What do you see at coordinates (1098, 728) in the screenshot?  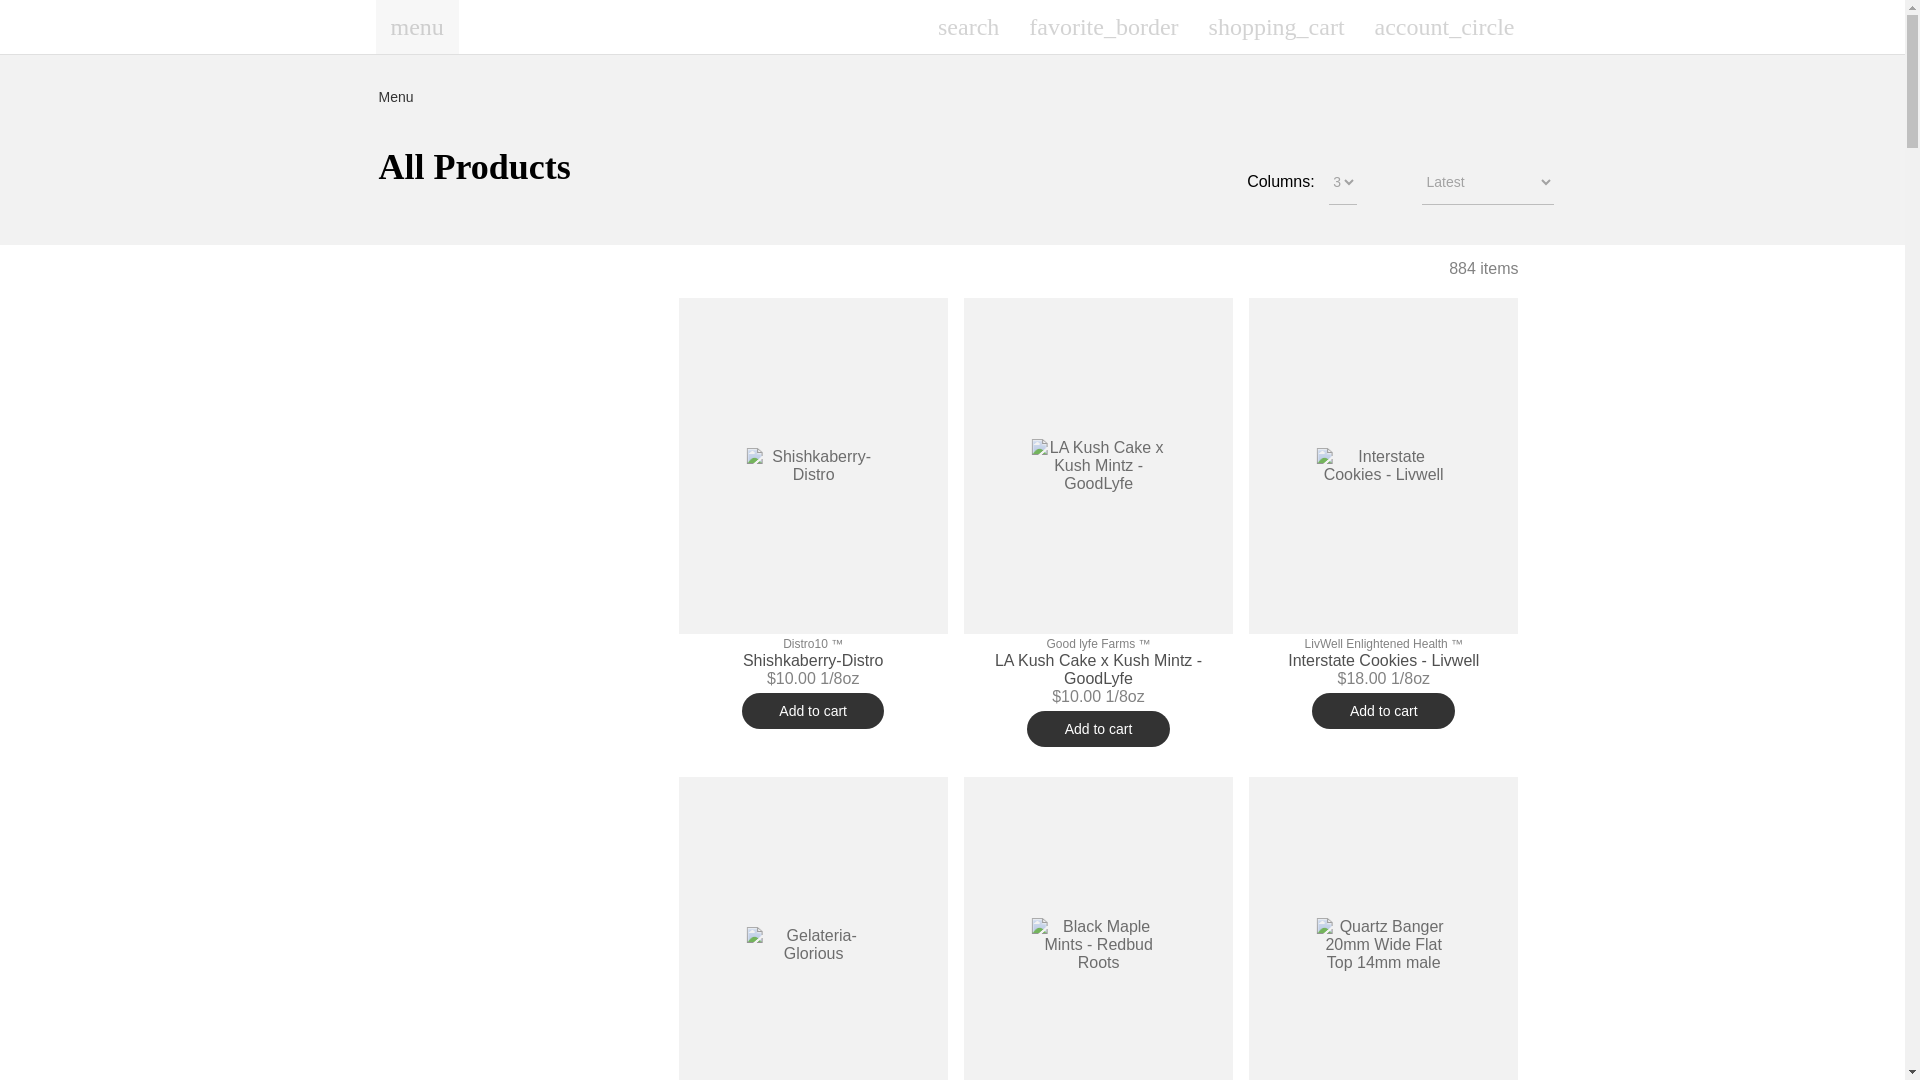 I see `Add to cart` at bounding box center [1098, 728].